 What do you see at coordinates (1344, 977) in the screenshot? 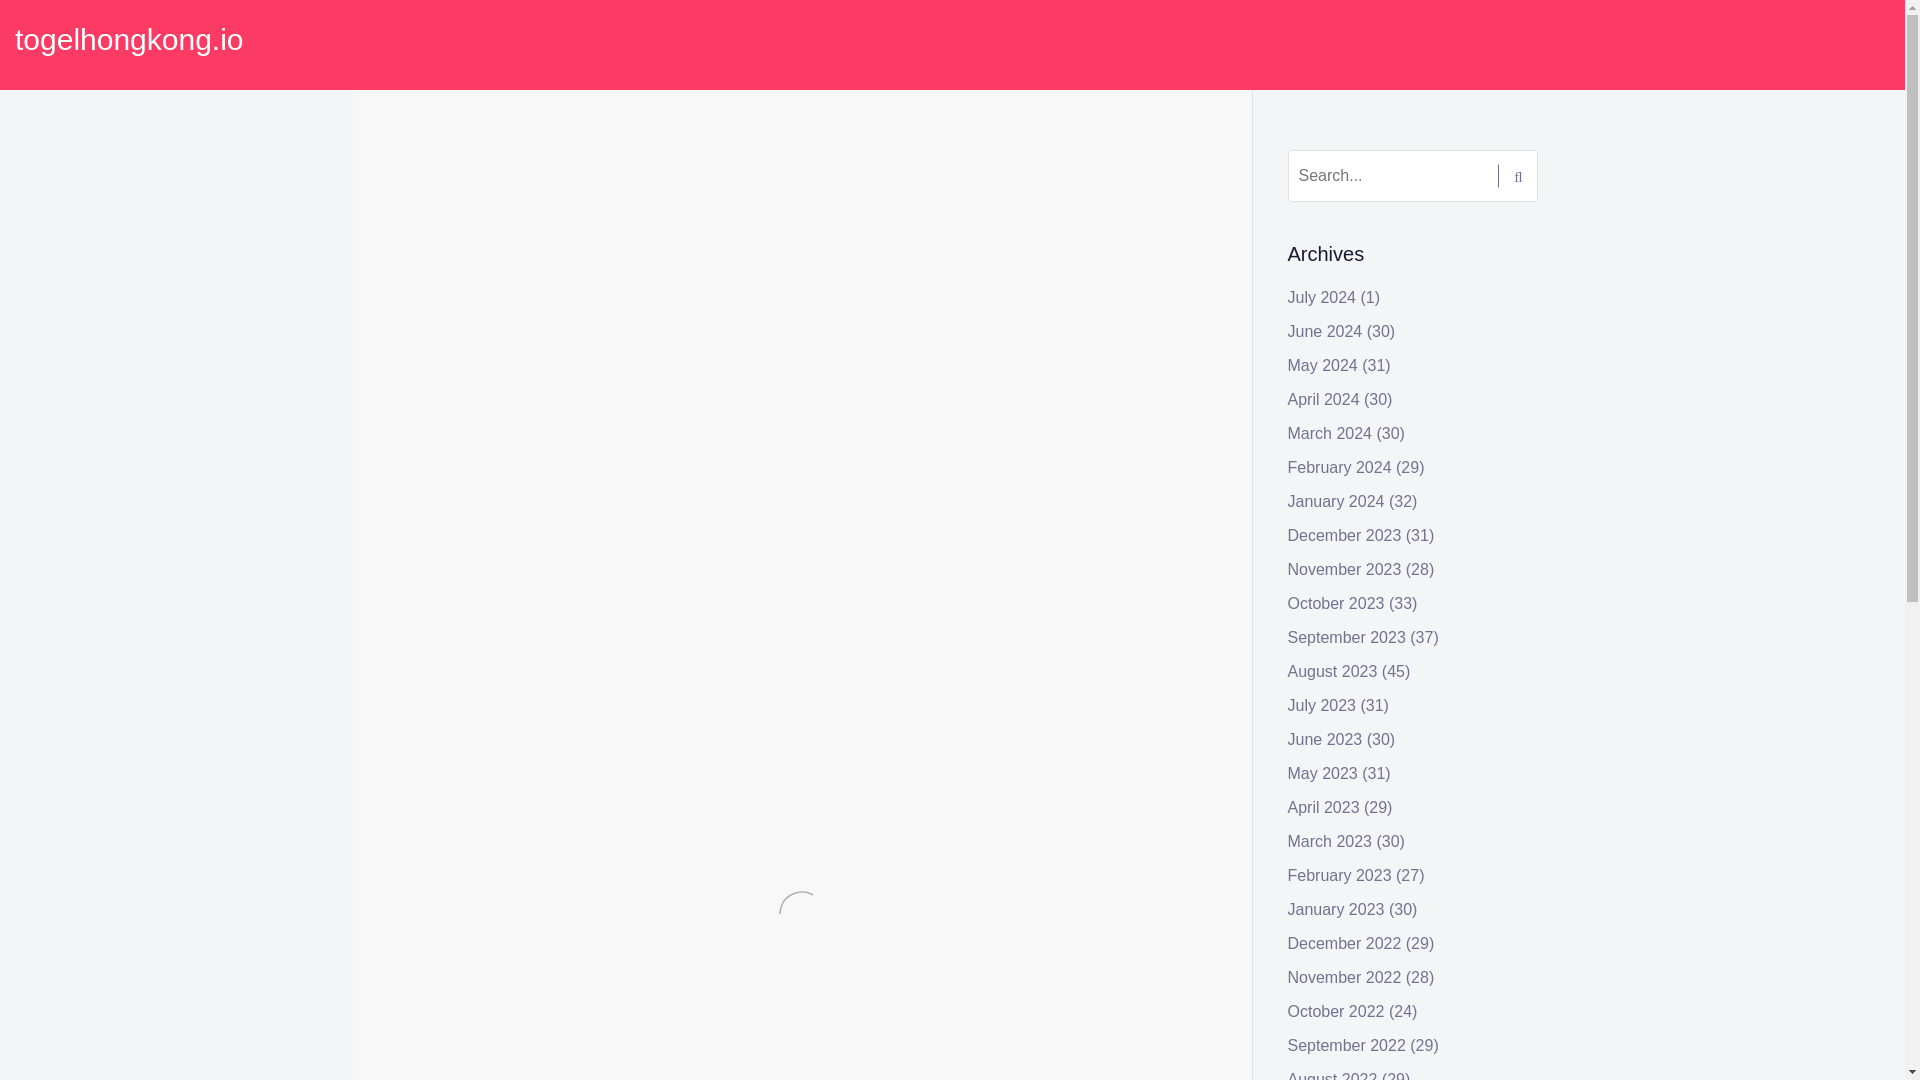
I see `November 2022` at bounding box center [1344, 977].